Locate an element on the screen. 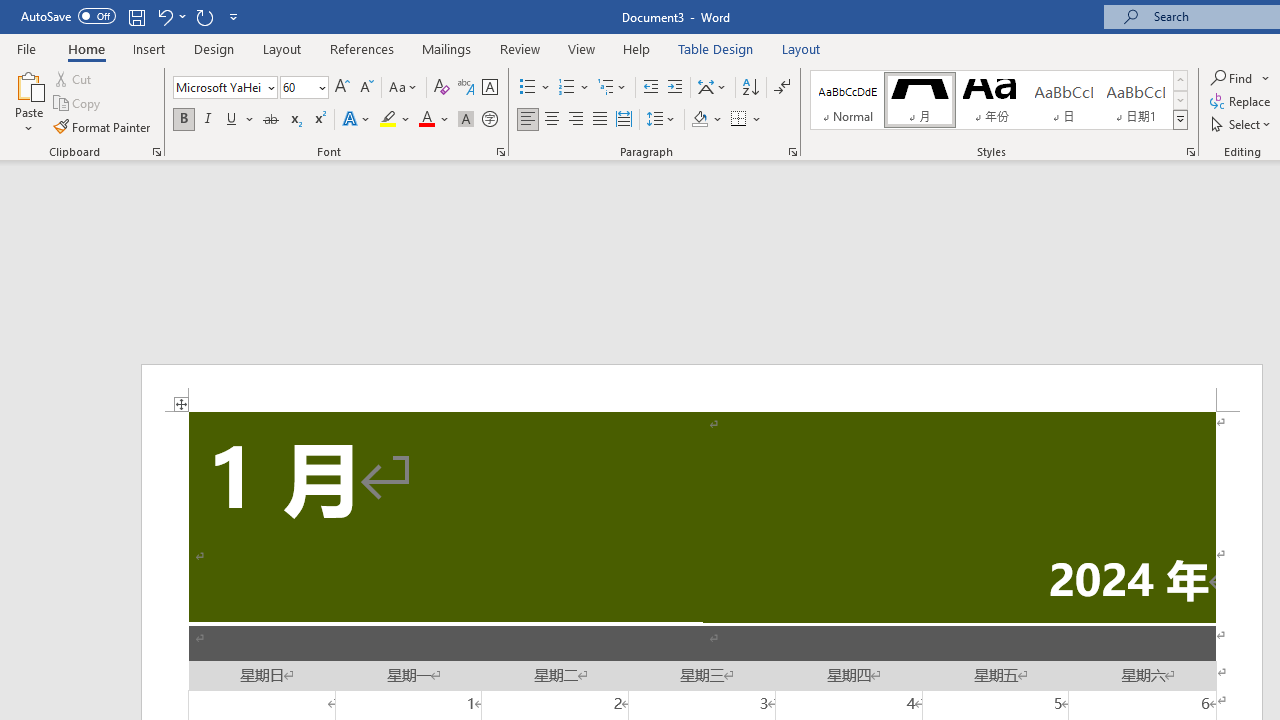  Line and Paragraph Spacing is located at coordinates (661, 120).